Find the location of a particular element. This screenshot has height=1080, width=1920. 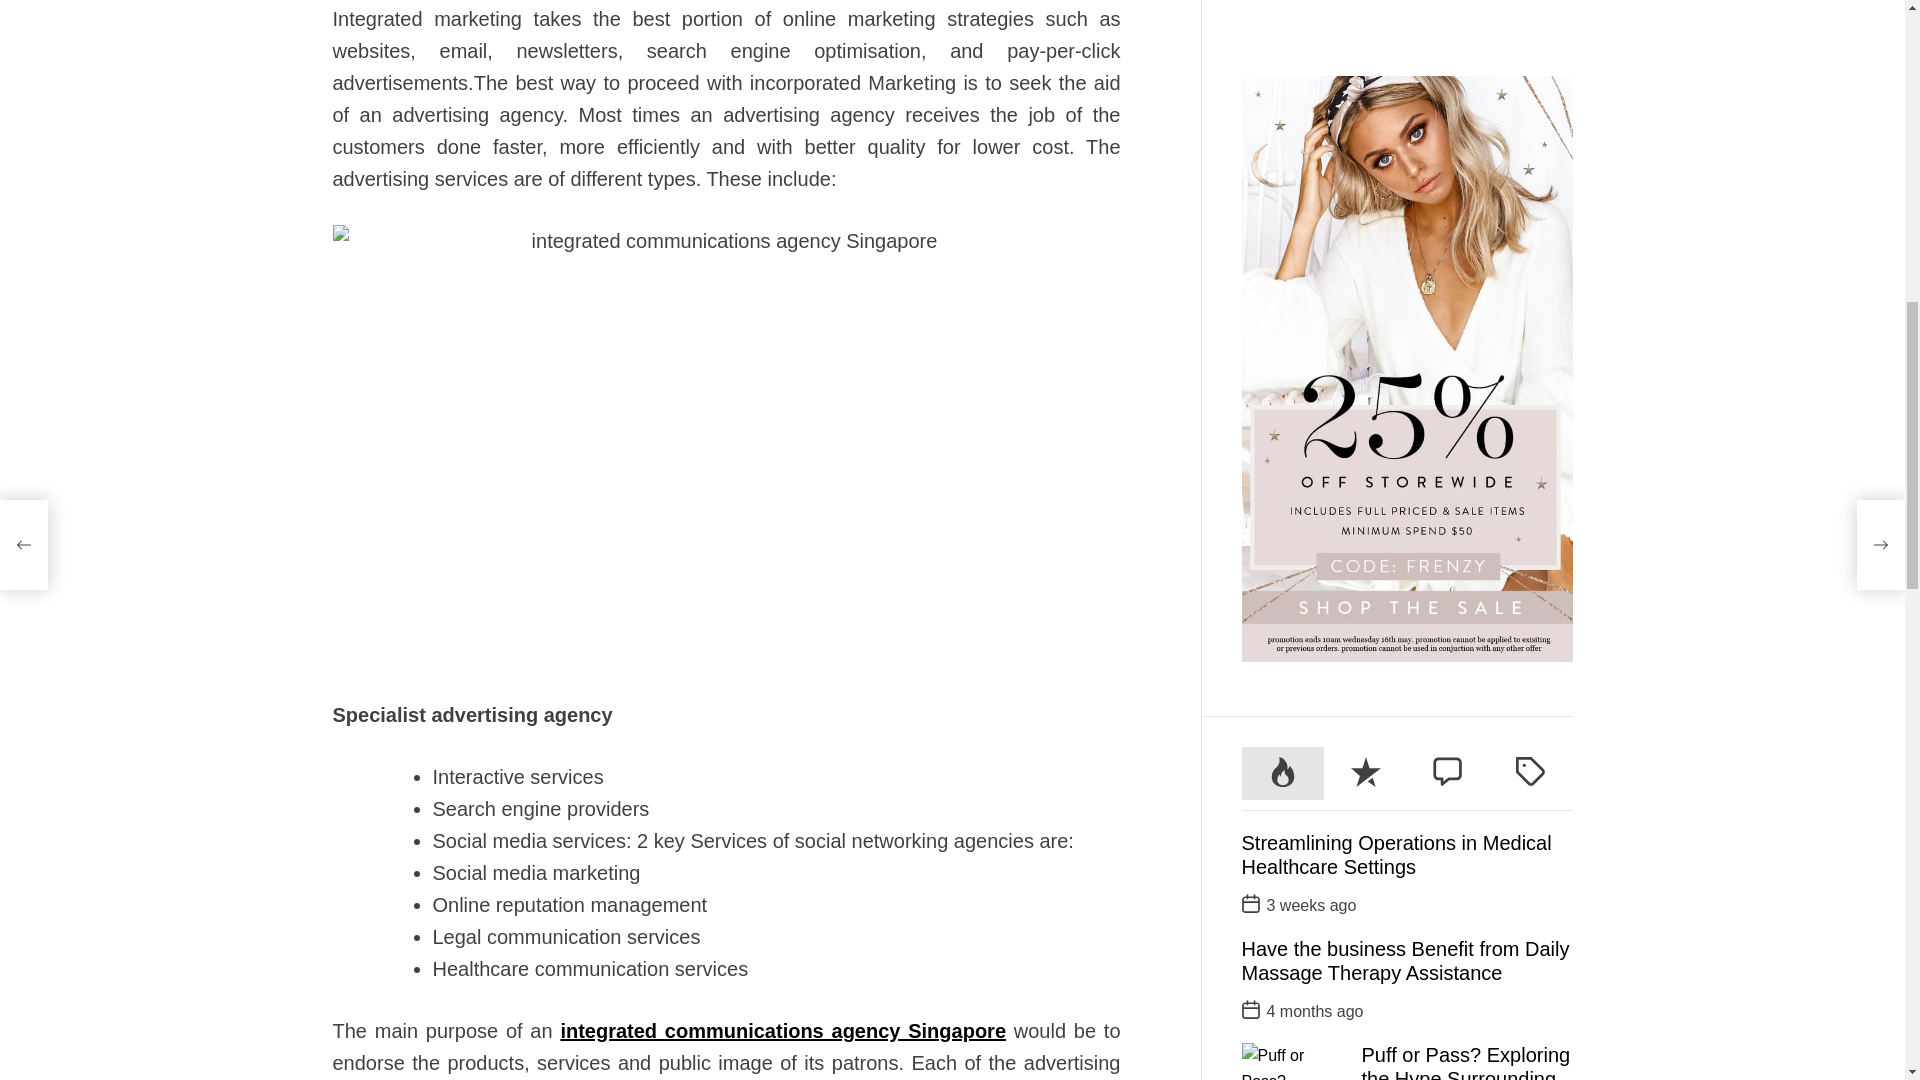

Tagged is located at coordinates (1530, 86).